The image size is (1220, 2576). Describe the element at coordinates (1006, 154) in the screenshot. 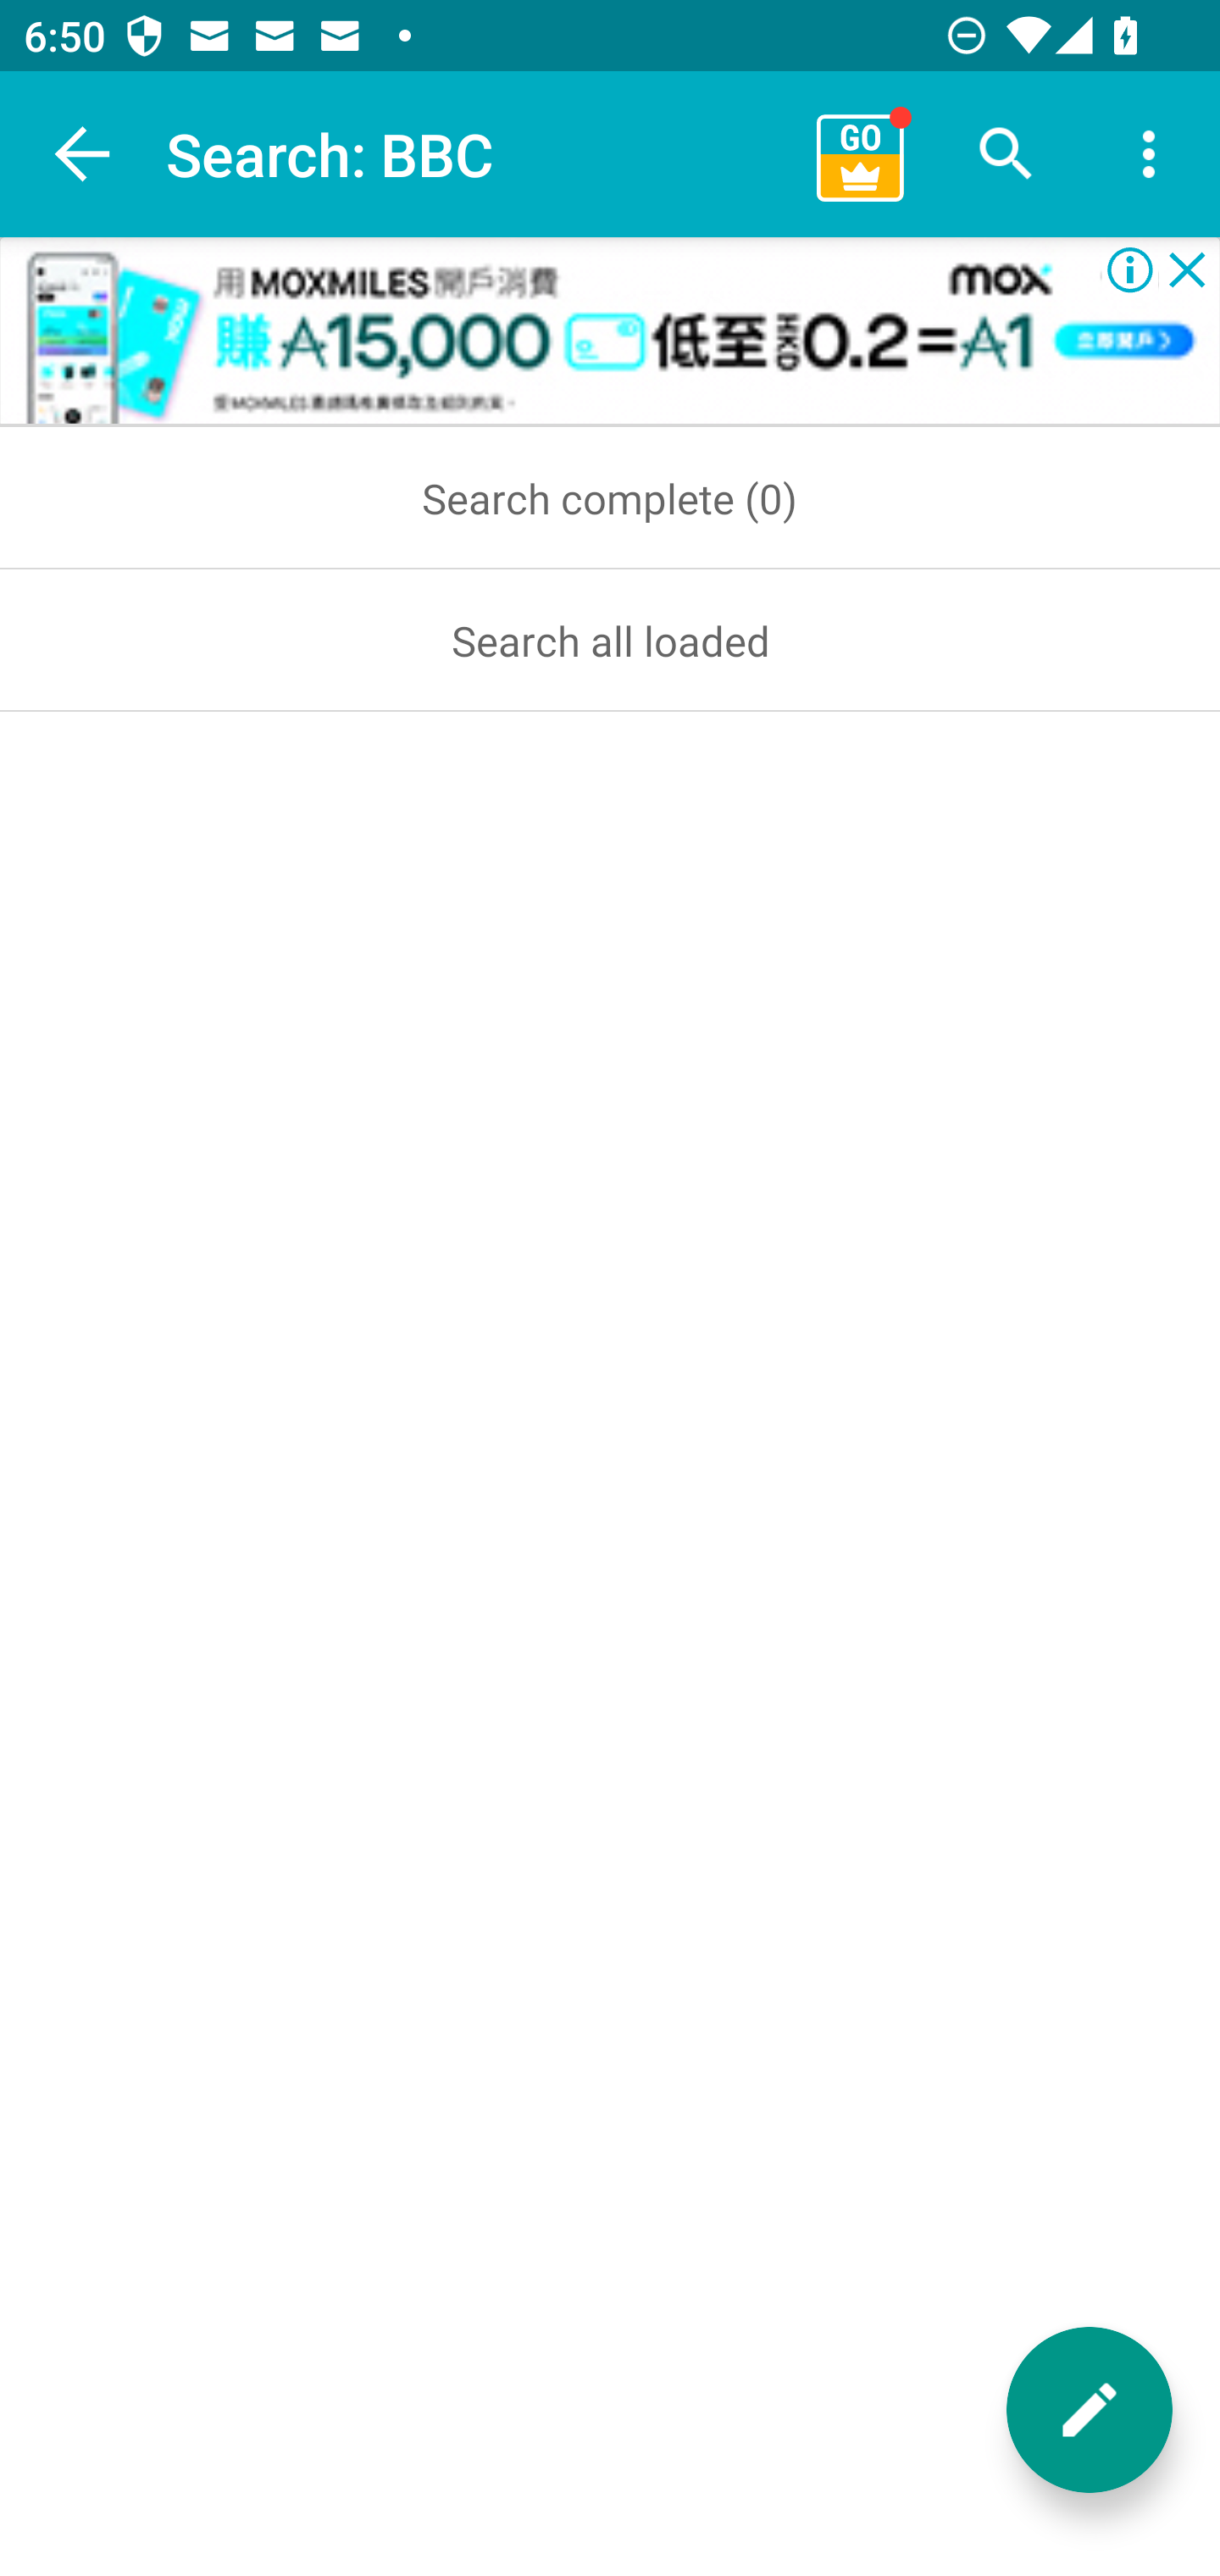

I see `Search` at that location.